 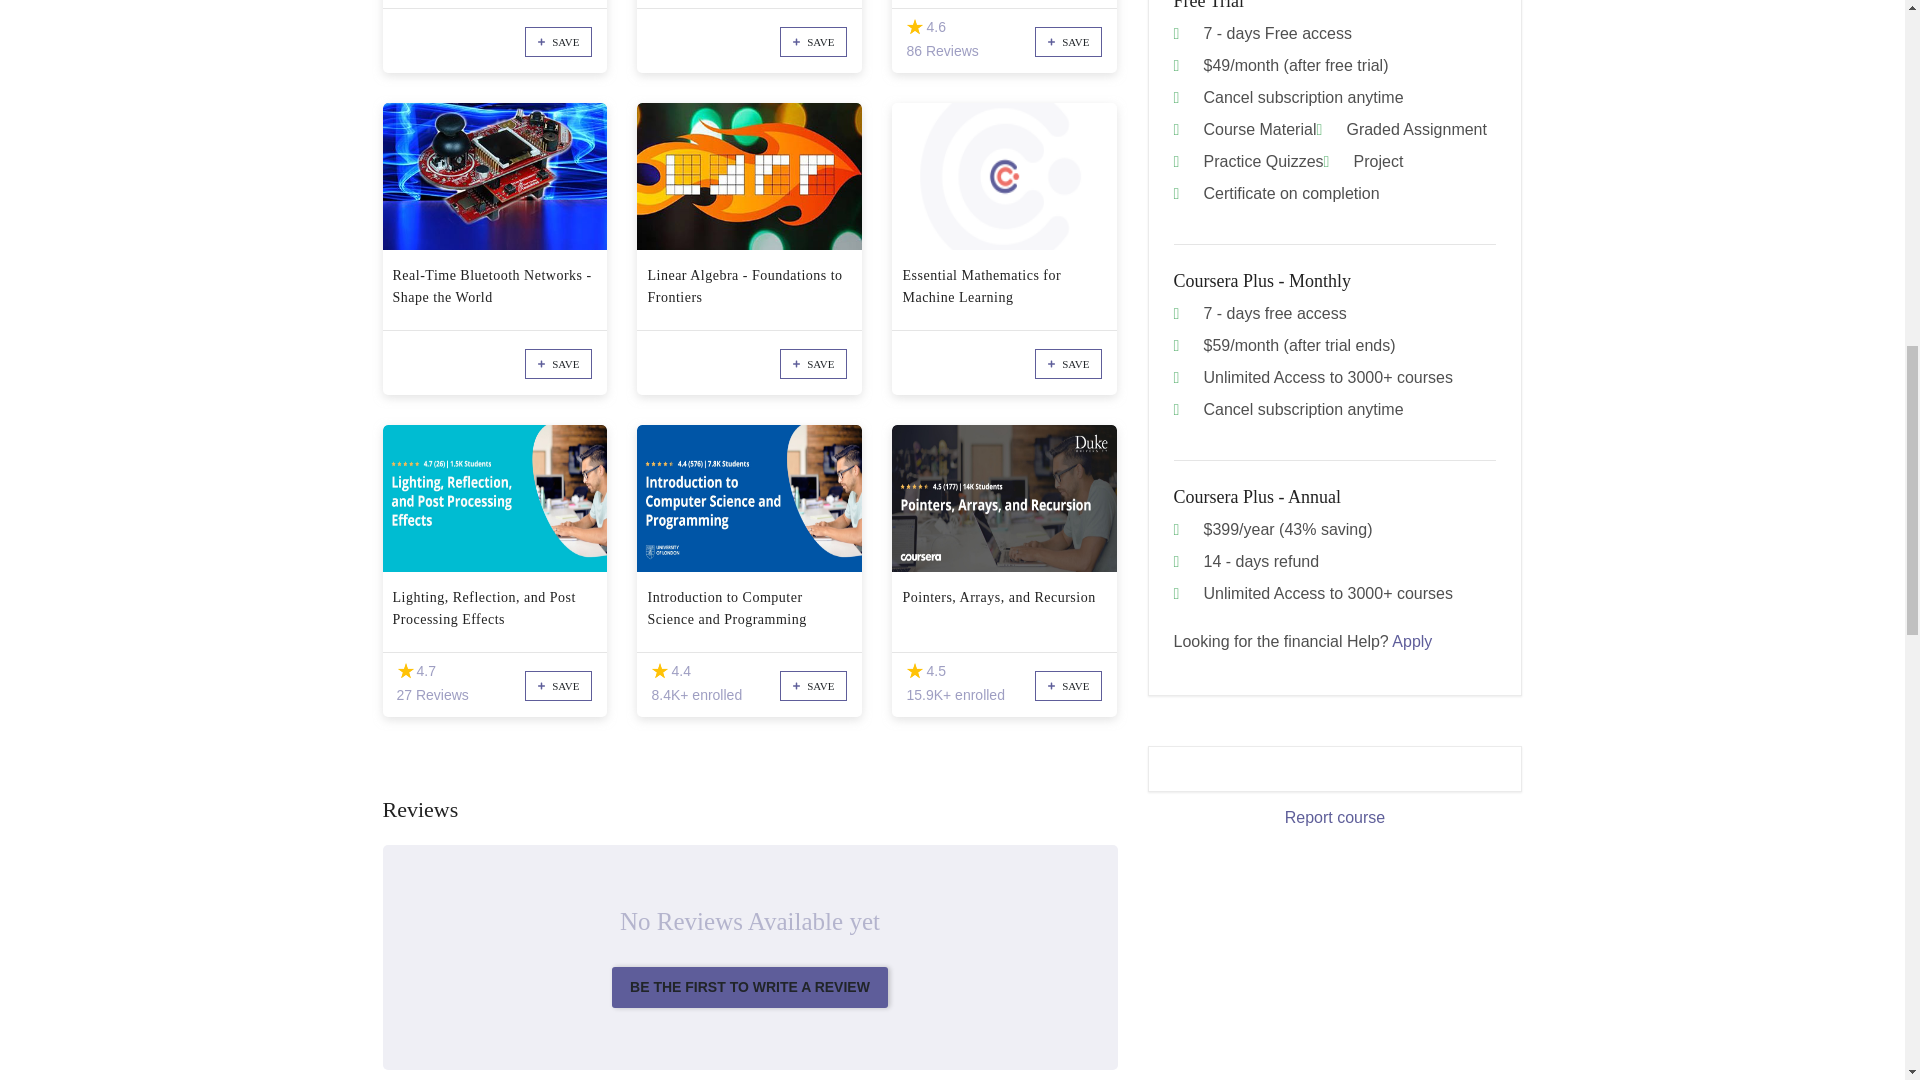 What do you see at coordinates (914, 27) in the screenshot?
I see `4.6` at bounding box center [914, 27].